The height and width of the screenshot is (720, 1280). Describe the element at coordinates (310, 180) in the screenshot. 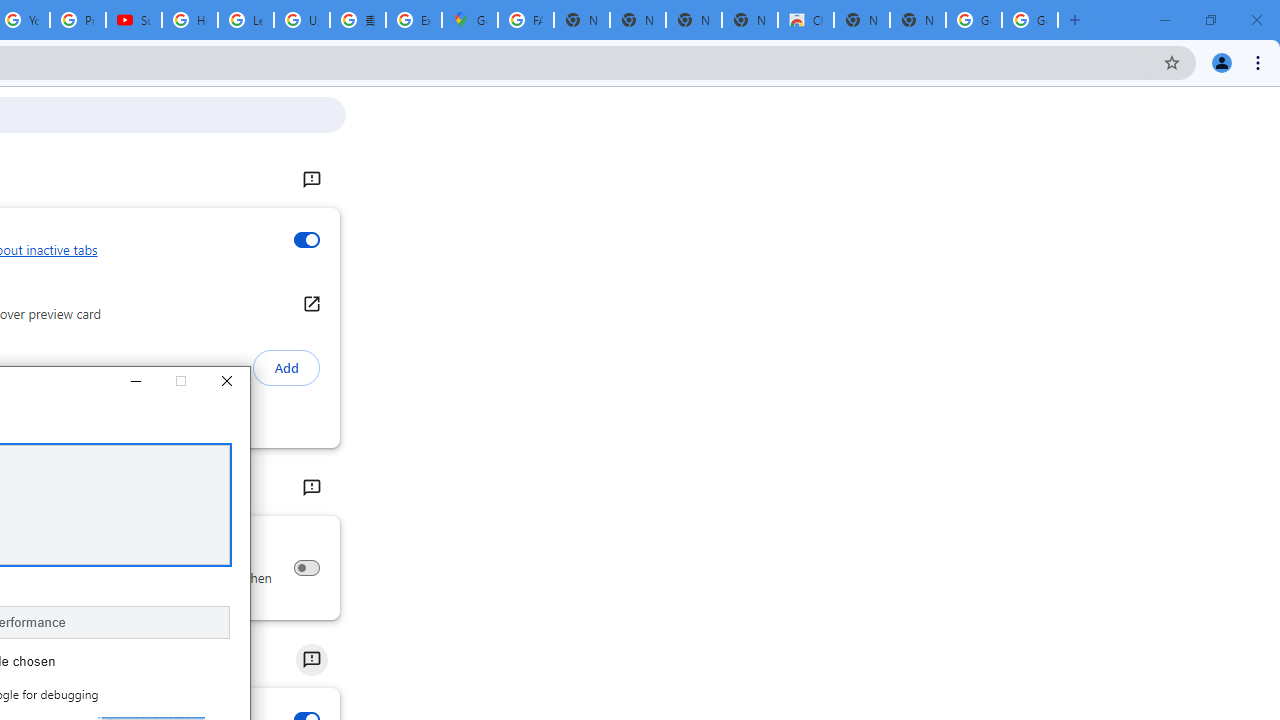

I see `General` at that location.